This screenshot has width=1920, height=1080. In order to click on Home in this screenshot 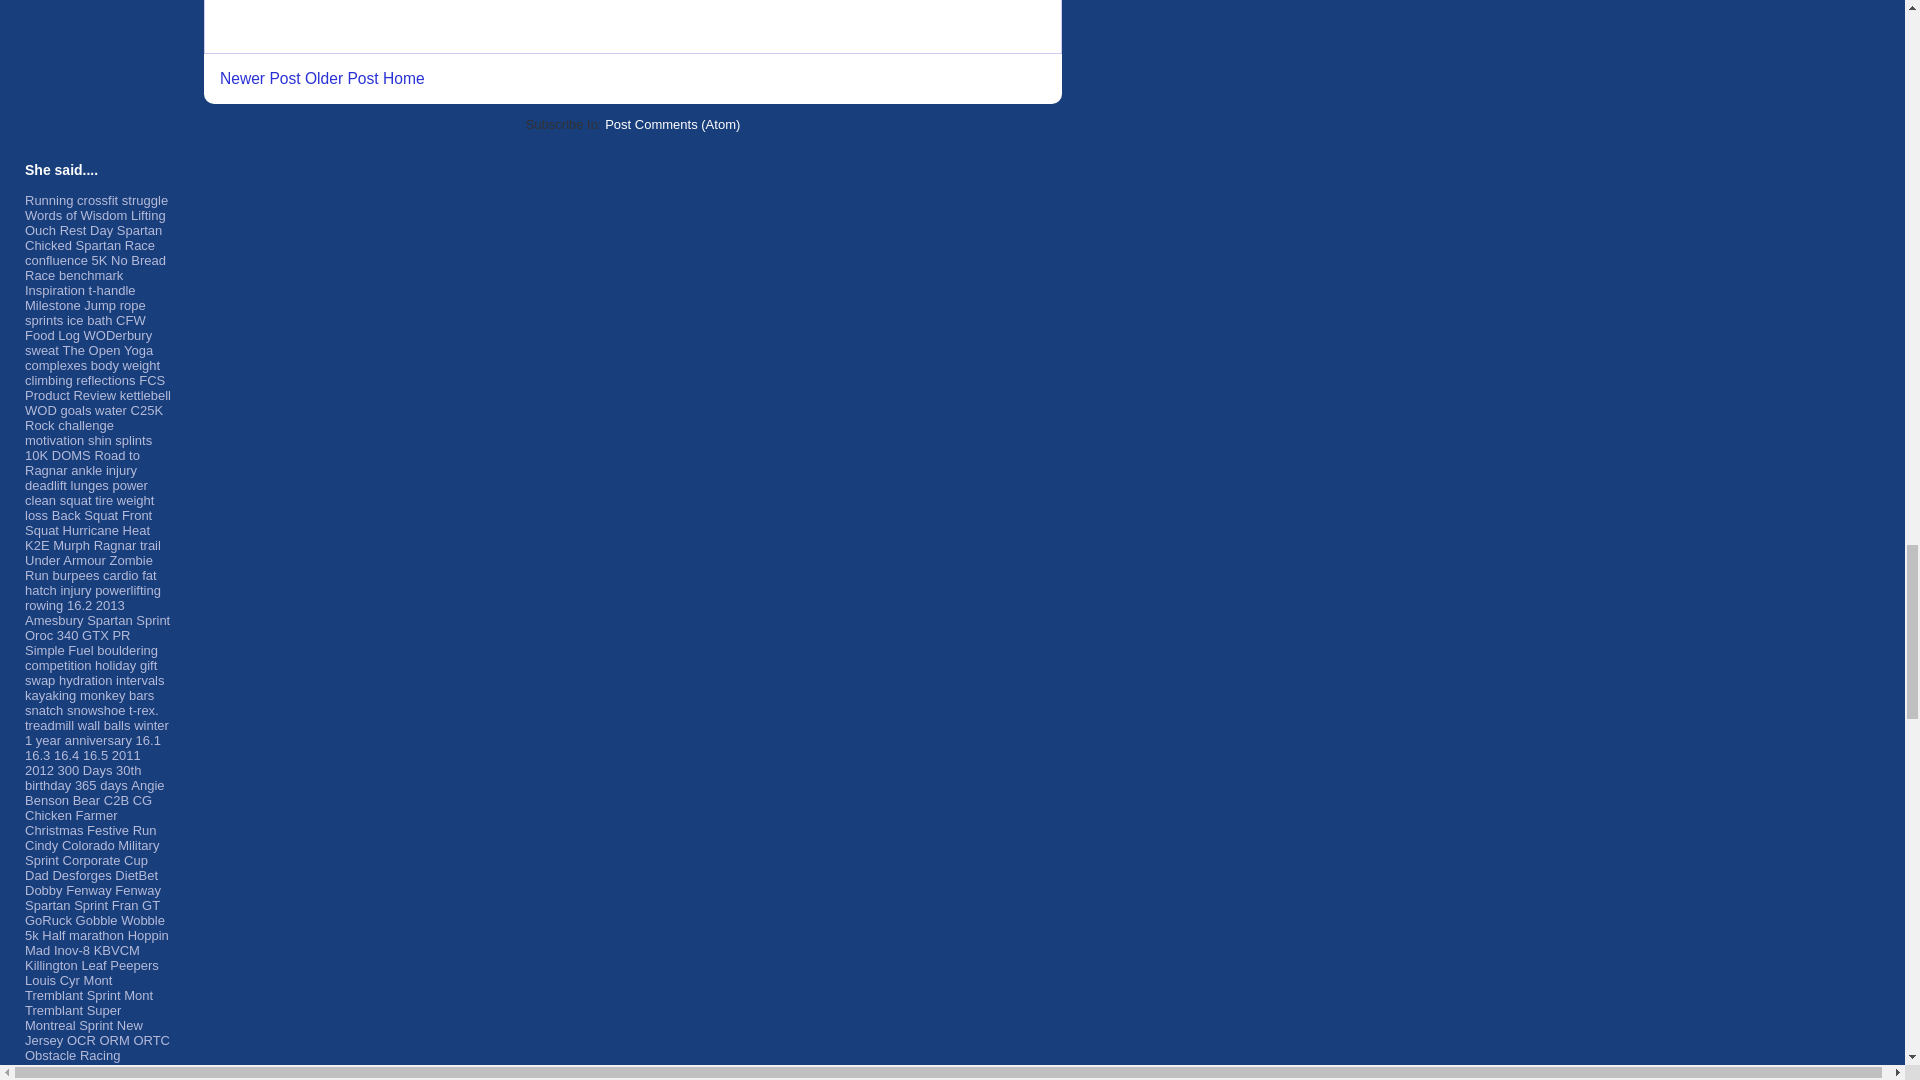, I will do `click(403, 78)`.